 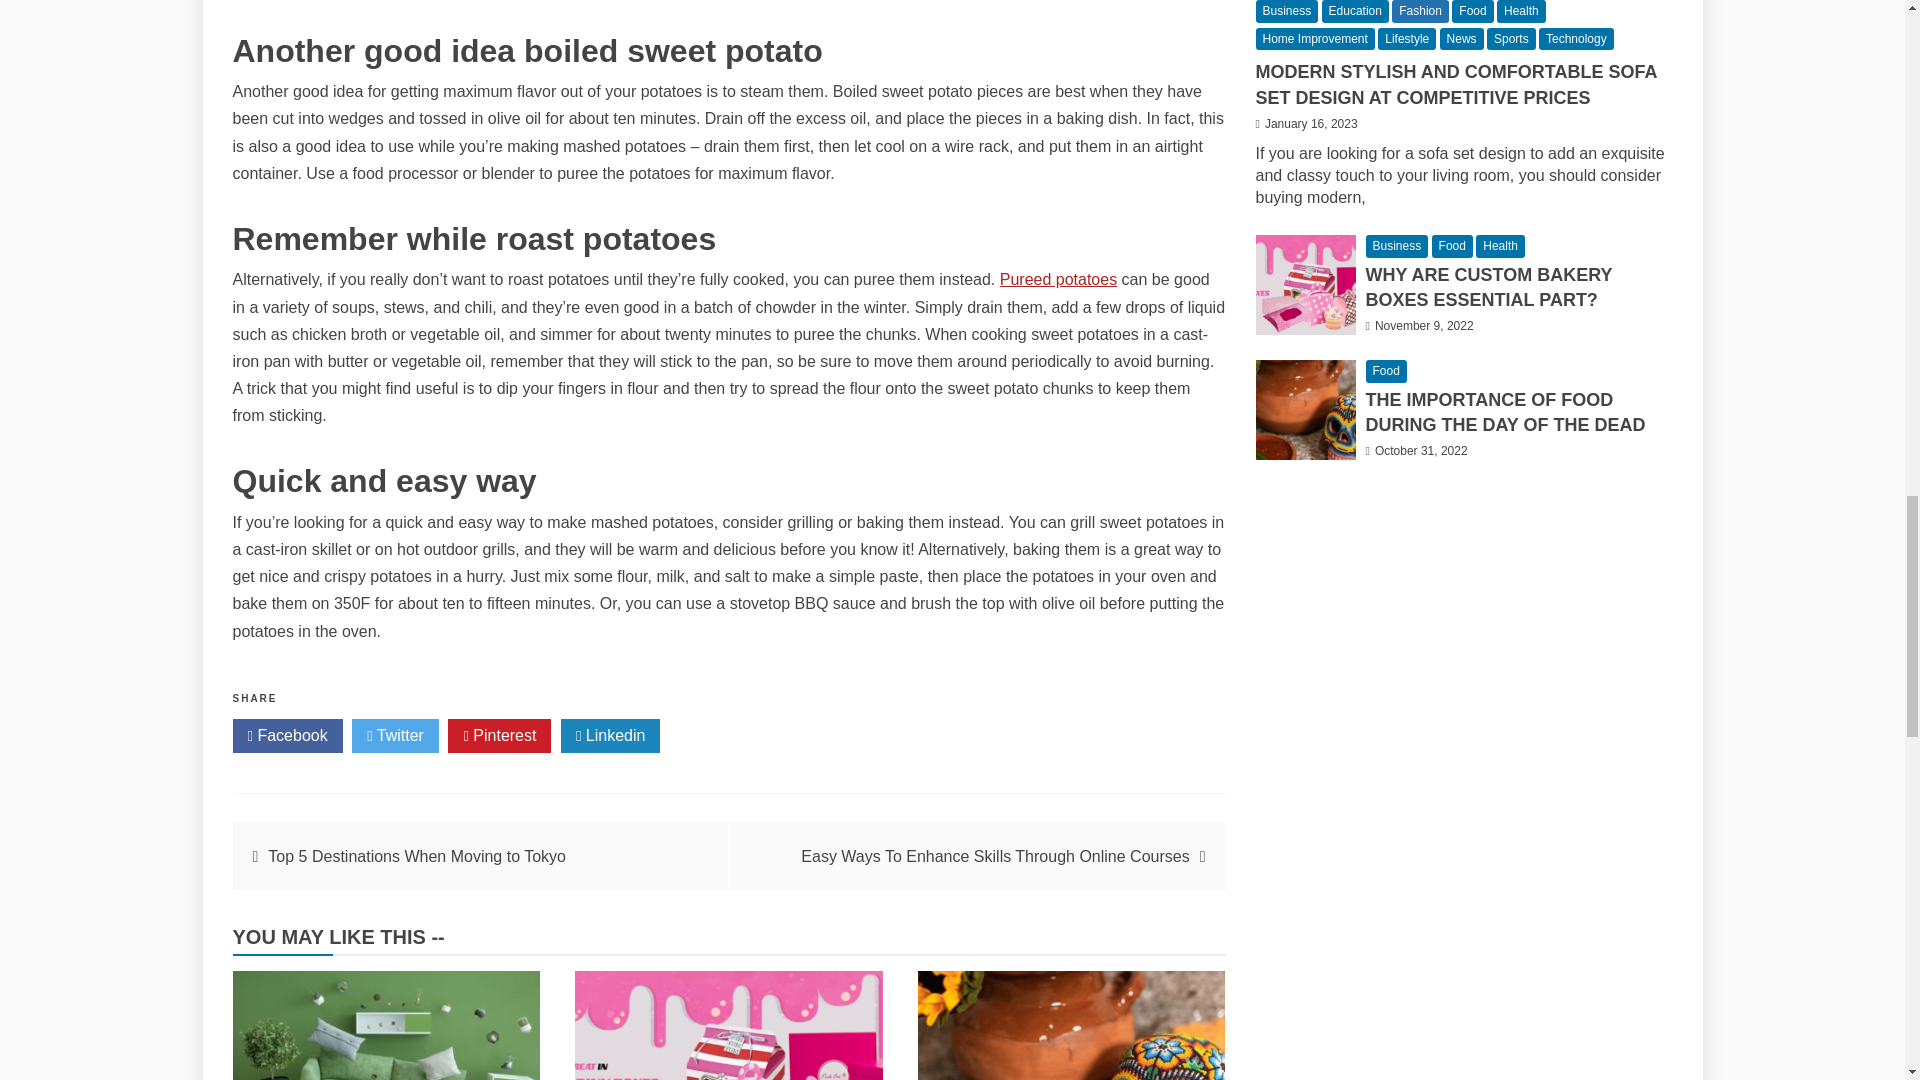 What do you see at coordinates (499, 736) in the screenshot?
I see `Pinterest` at bounding box center [499, 736].